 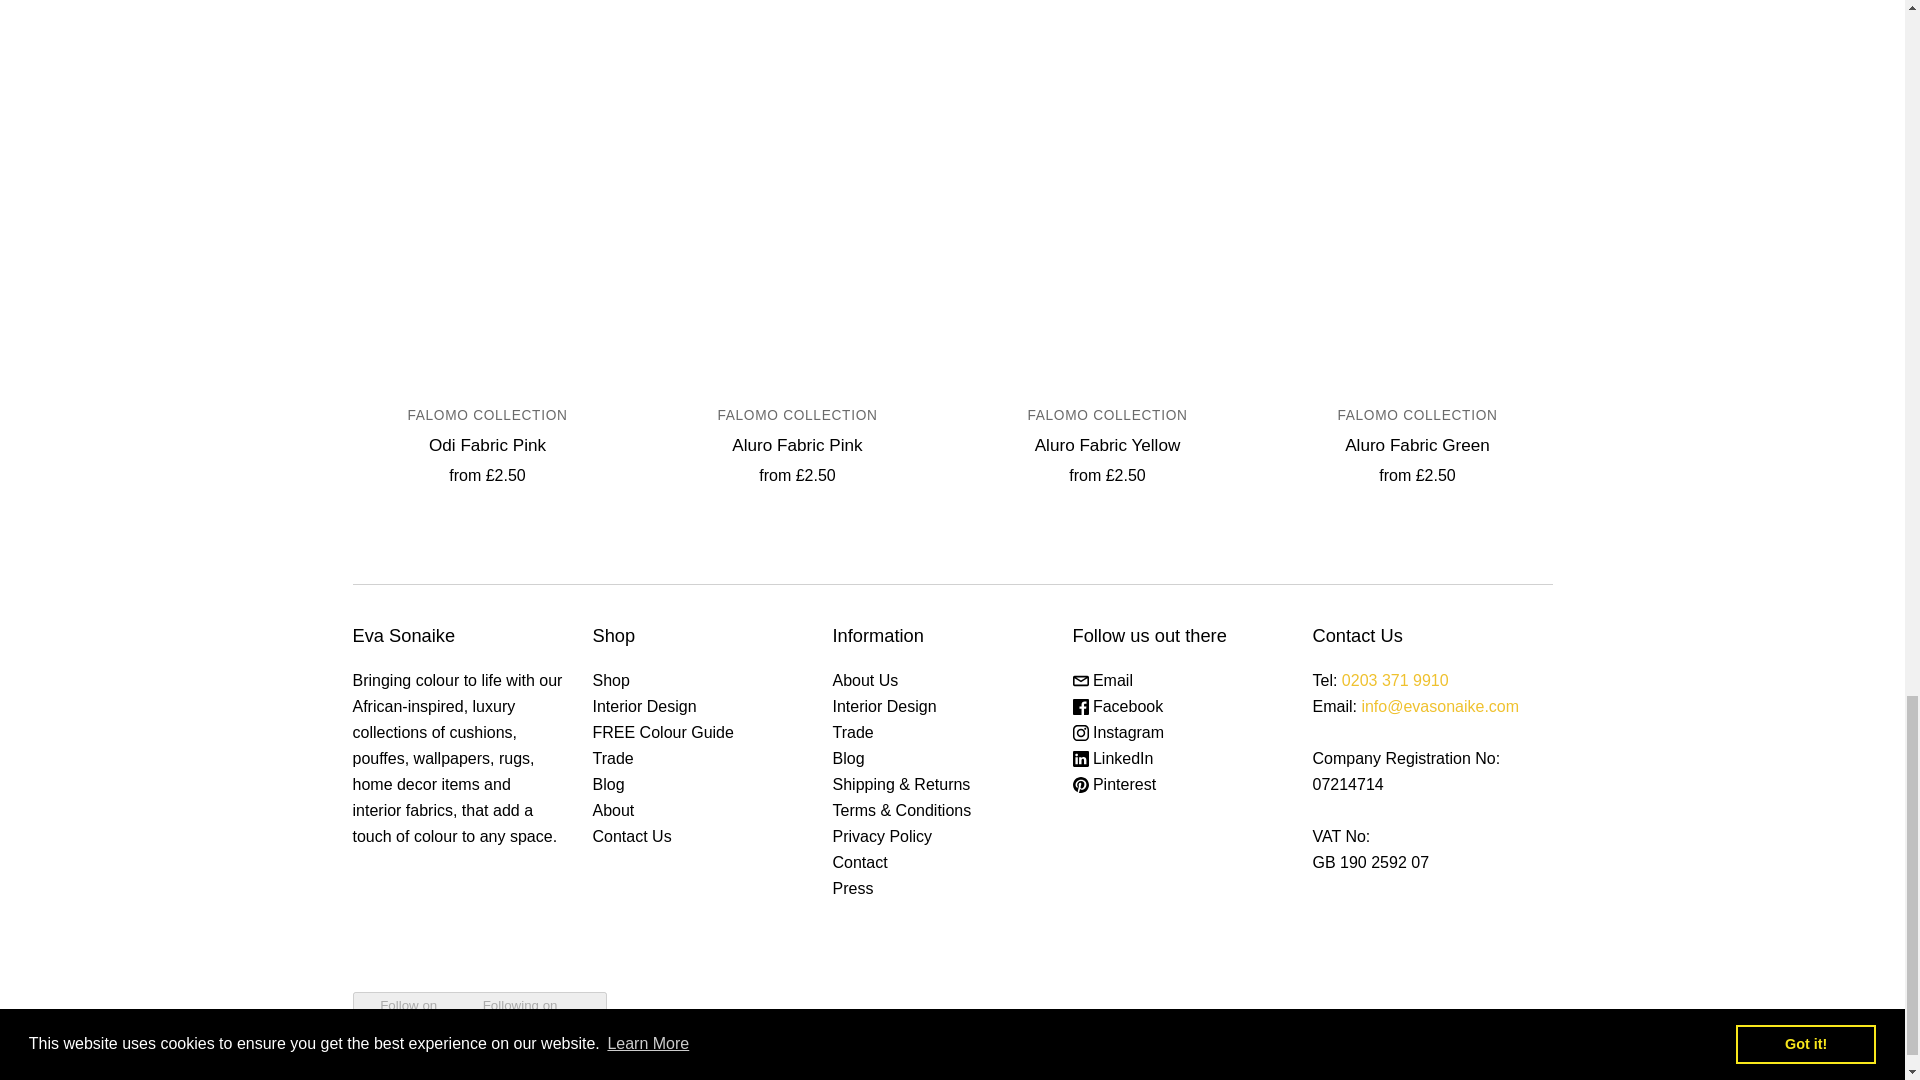 I want to click on Falomo Collection, so click(x=1416, y=416).